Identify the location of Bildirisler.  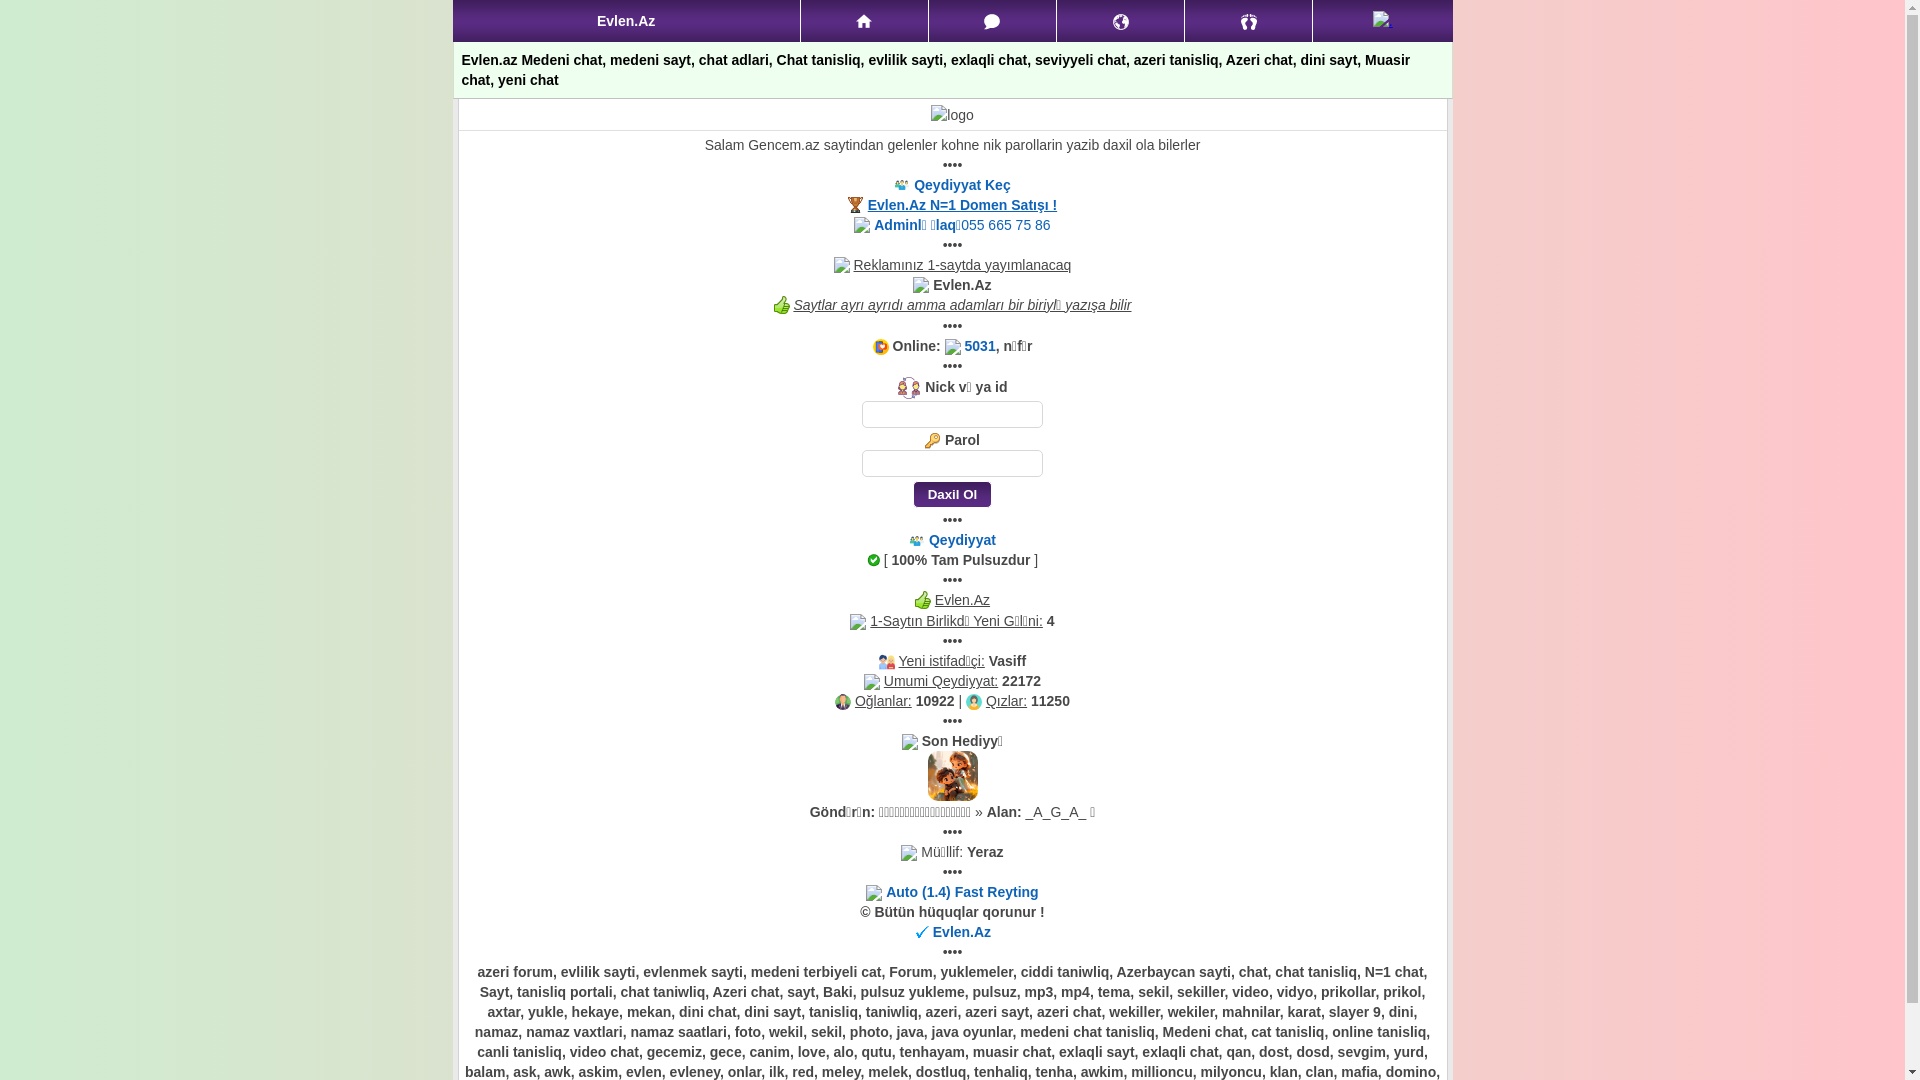
(1120, 21).